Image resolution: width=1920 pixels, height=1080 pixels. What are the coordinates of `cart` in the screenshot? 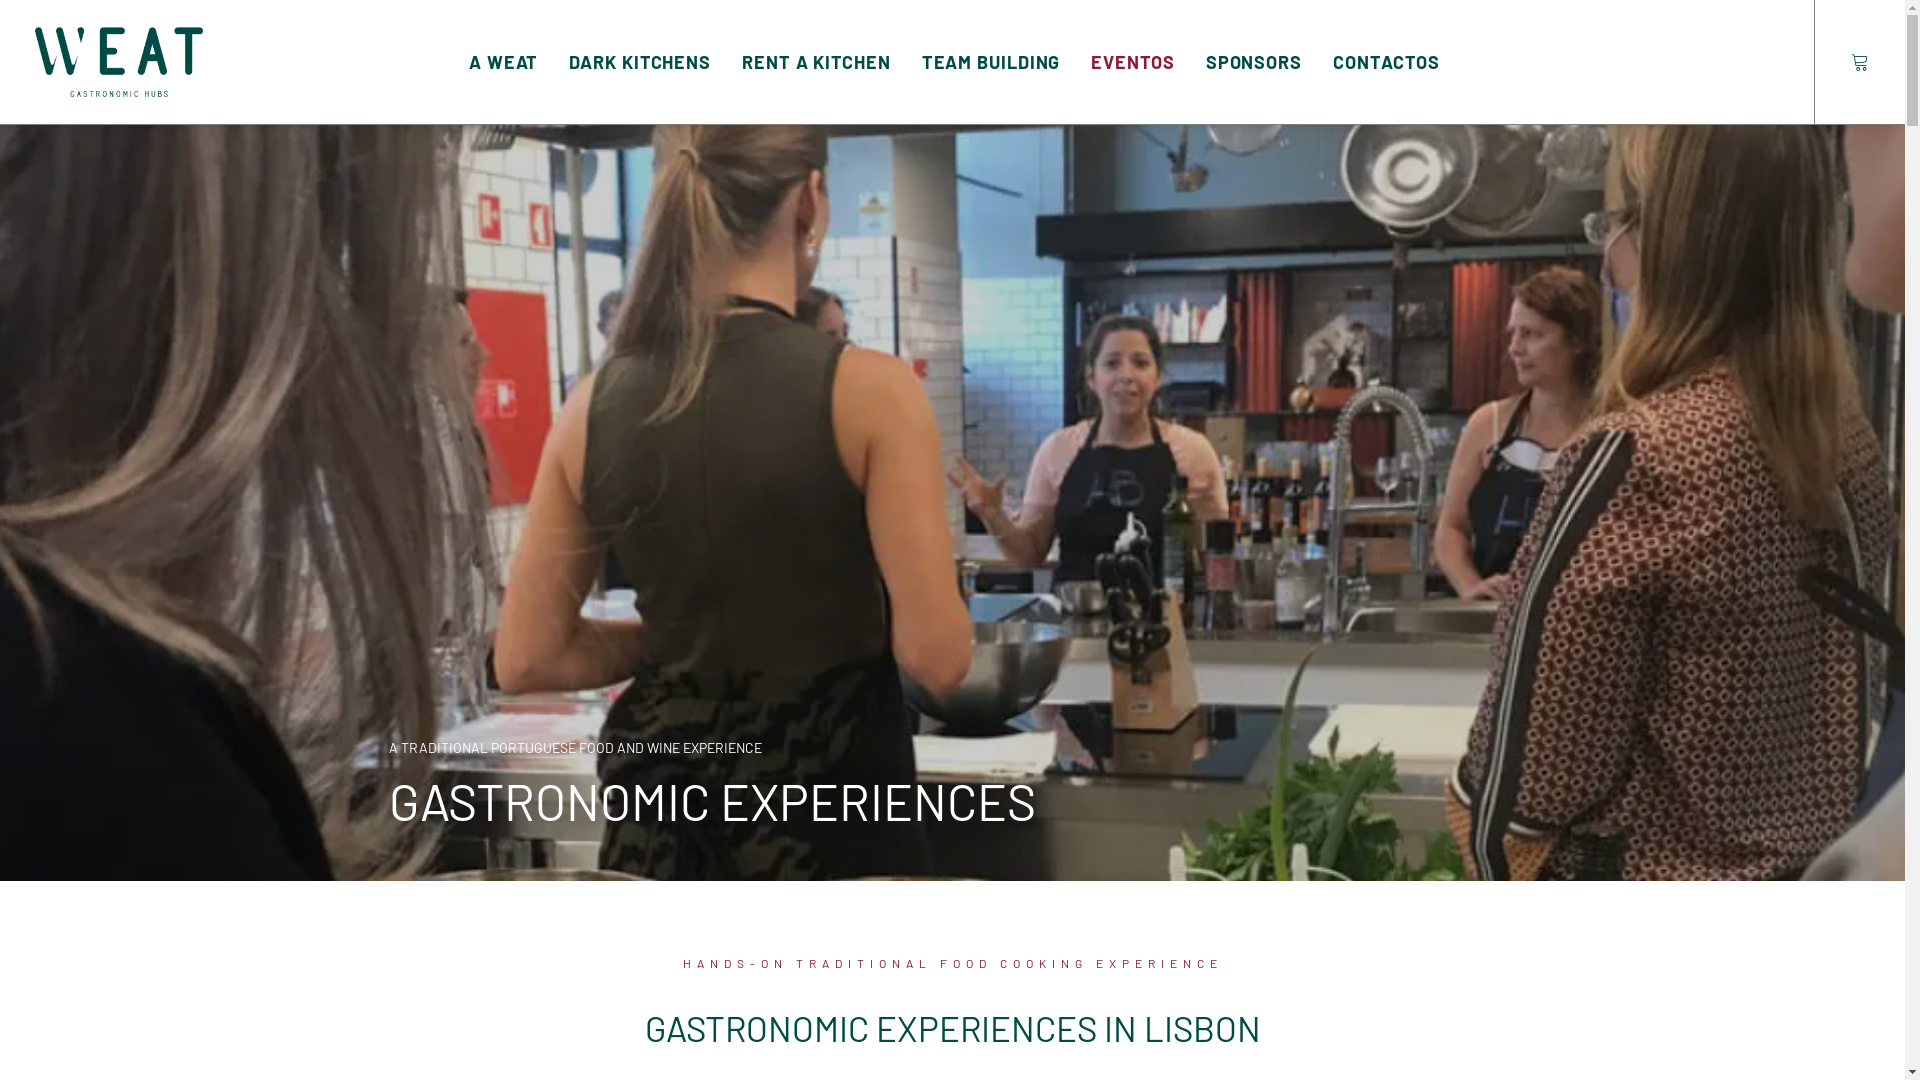 It's located at (1860, 62).